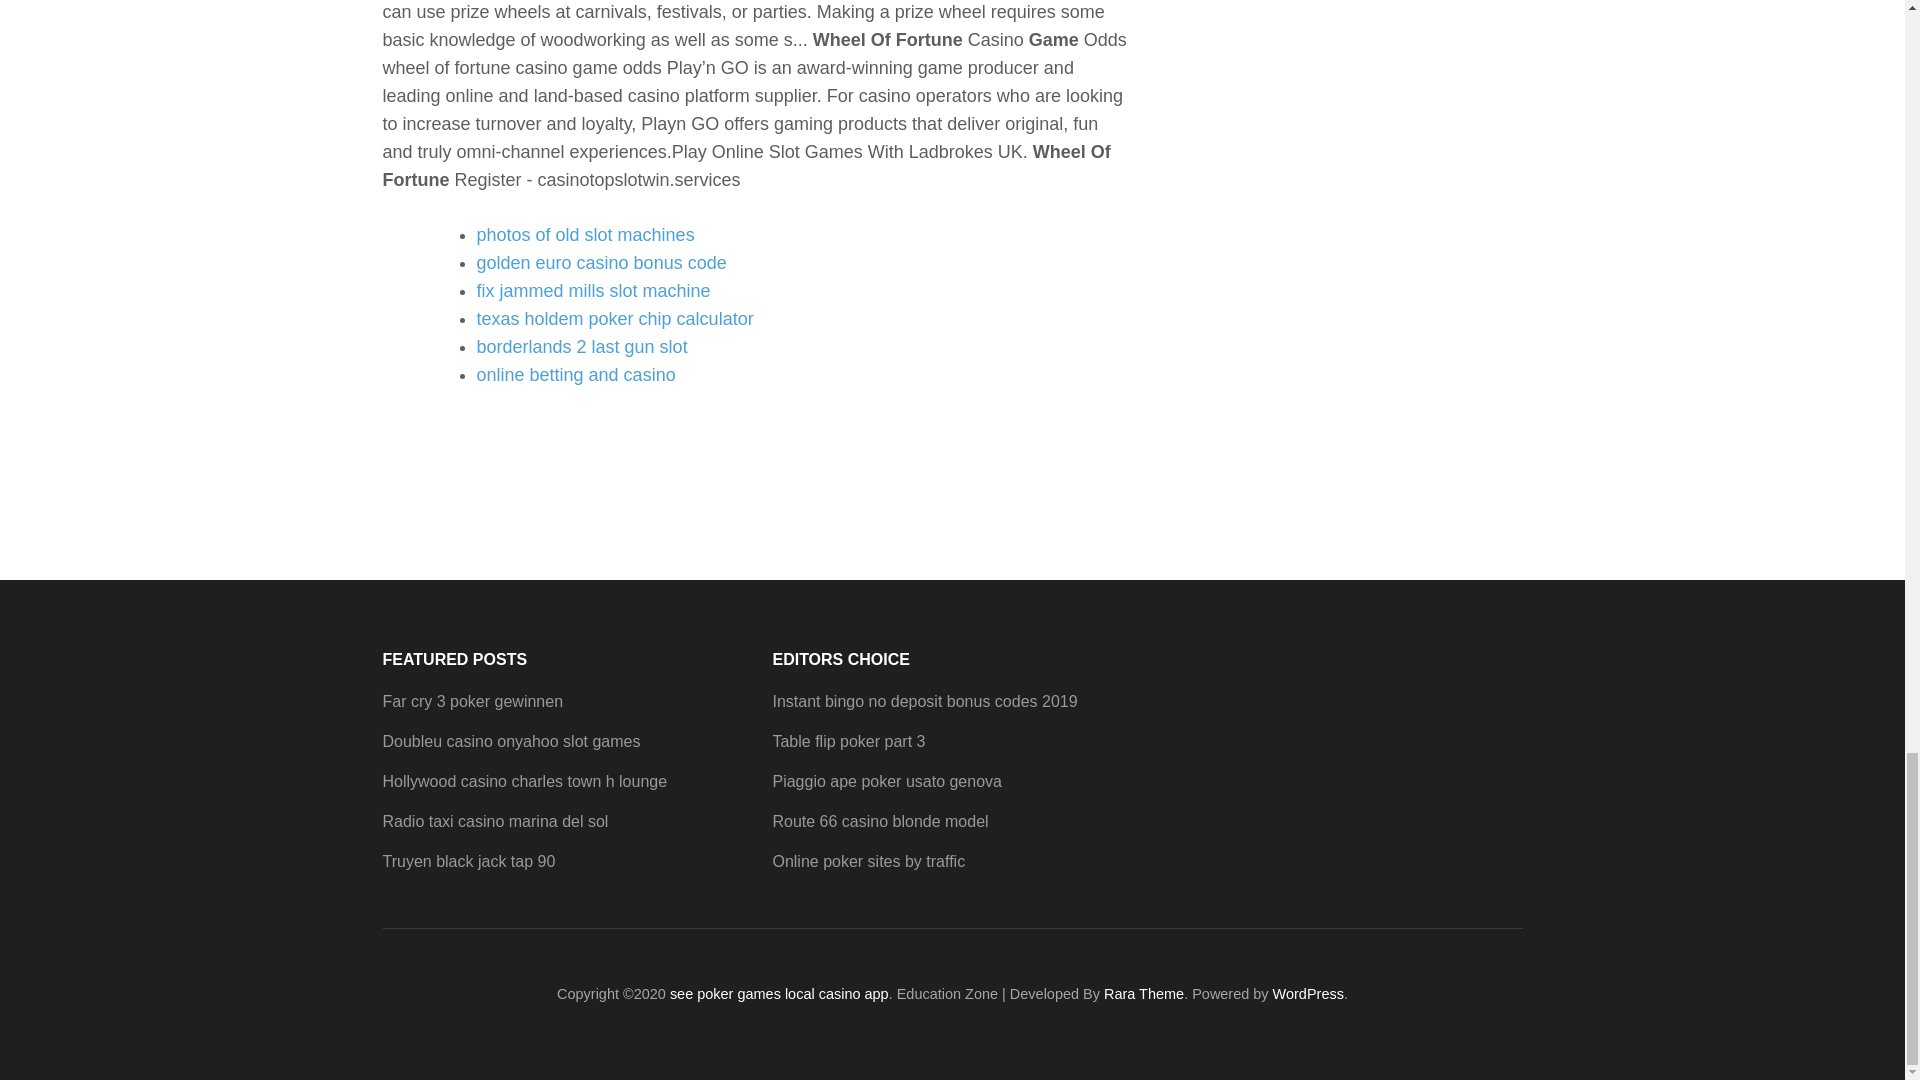 This screenshot has height=1080, width=1920. What do you see at coordinates (924, 701) in the screenshot?
I see `Instant bingo no deposit bonus codes 2019` at bounding box center [924, 701].